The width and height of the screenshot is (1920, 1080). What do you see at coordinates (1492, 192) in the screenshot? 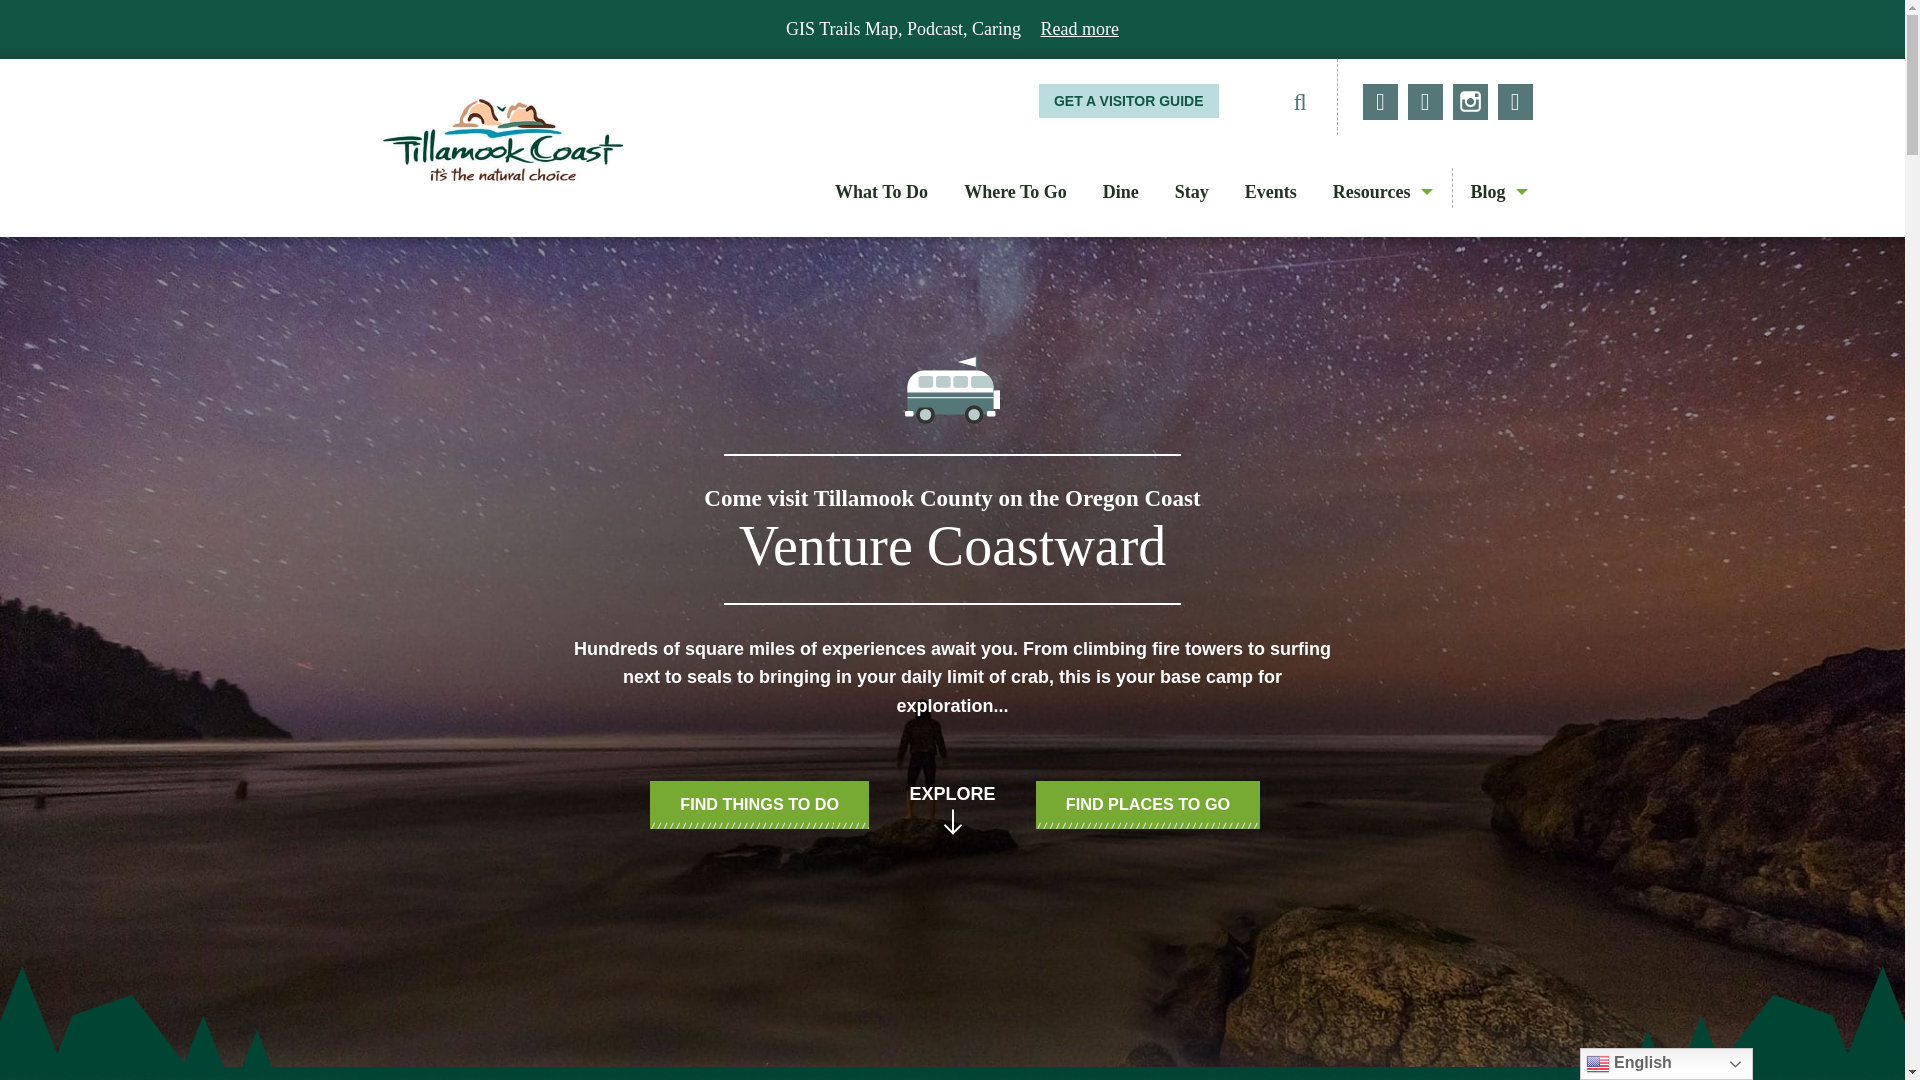
I see `Blog` at bounding box center [1492, 192].